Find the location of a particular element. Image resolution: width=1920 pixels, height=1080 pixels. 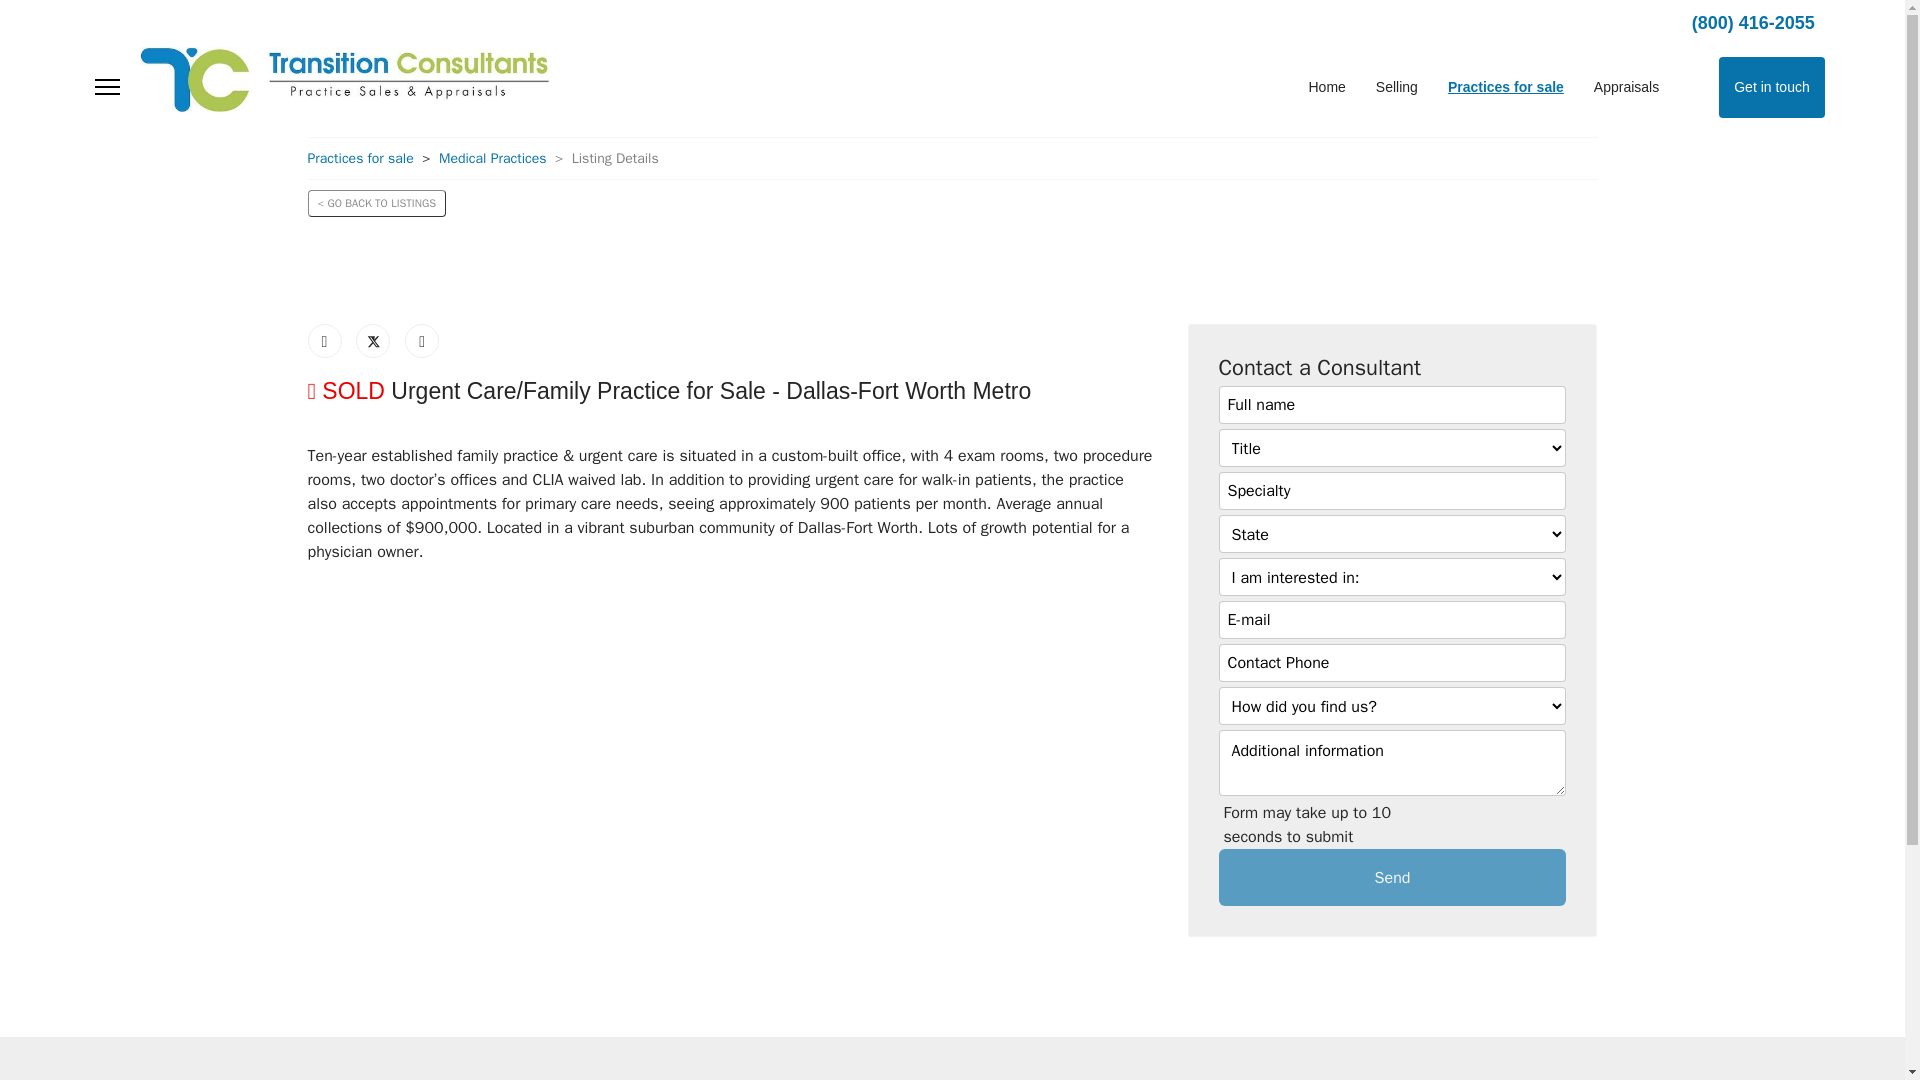

Appraisals is located at coordinates (1626, 87).